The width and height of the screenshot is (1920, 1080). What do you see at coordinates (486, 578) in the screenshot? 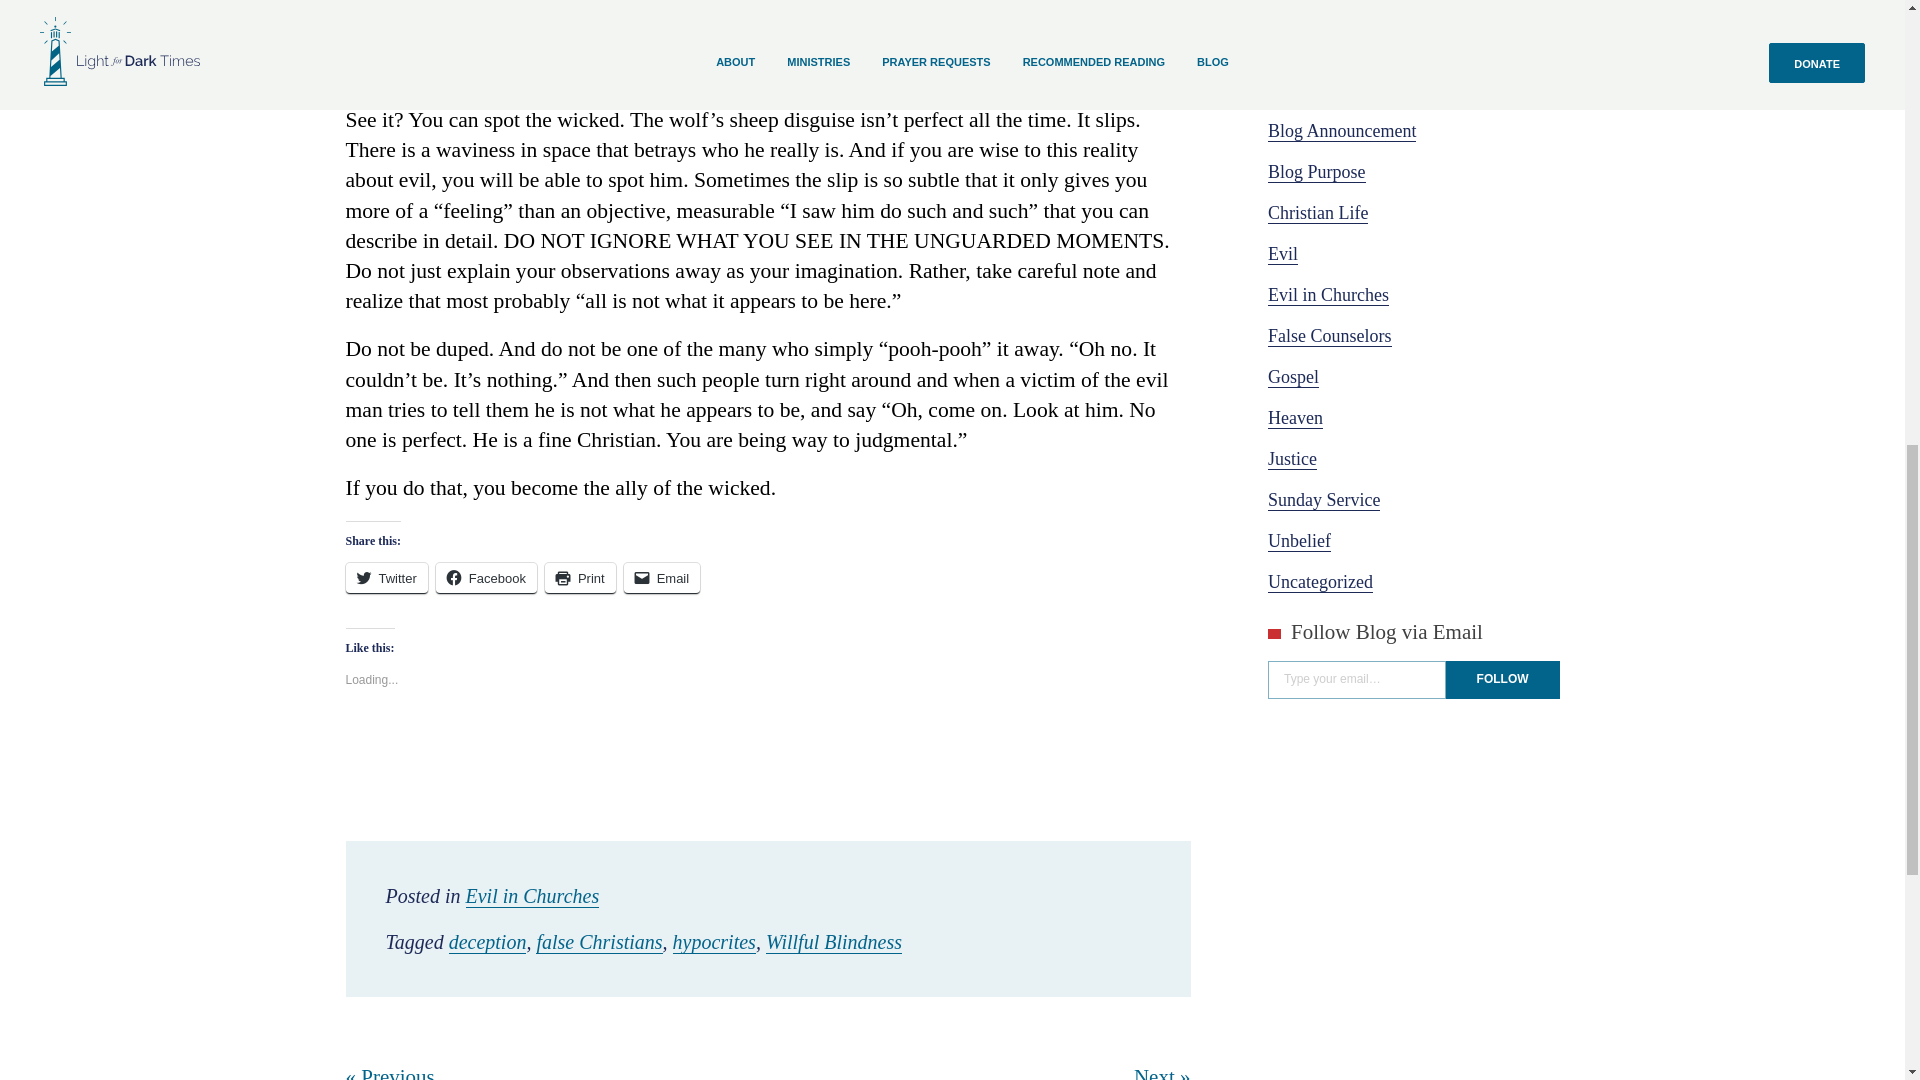
I see `Click to share on Facebook` at bounding box center [486, 578].